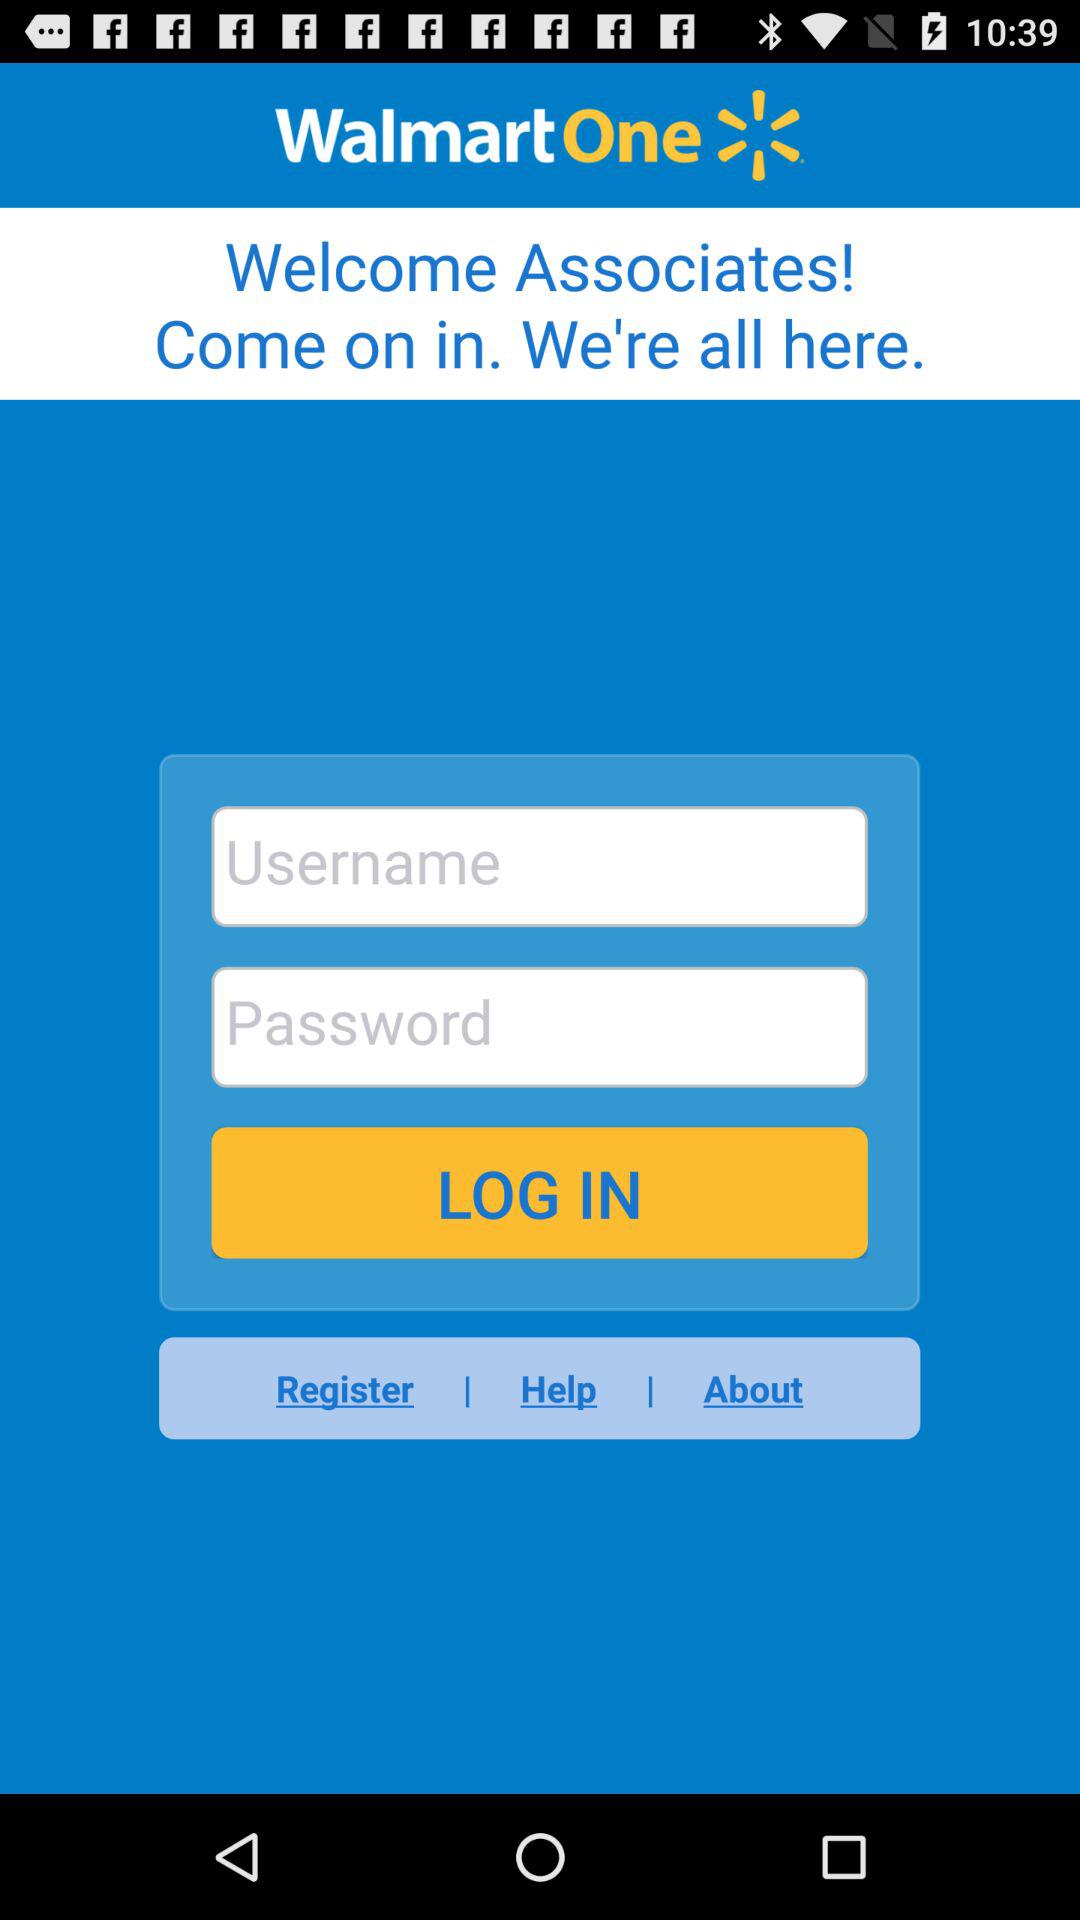 The width and height of the screenshot is (1080, 1920). I want to click on turn on the item below log in icon, so click(740, 1388).